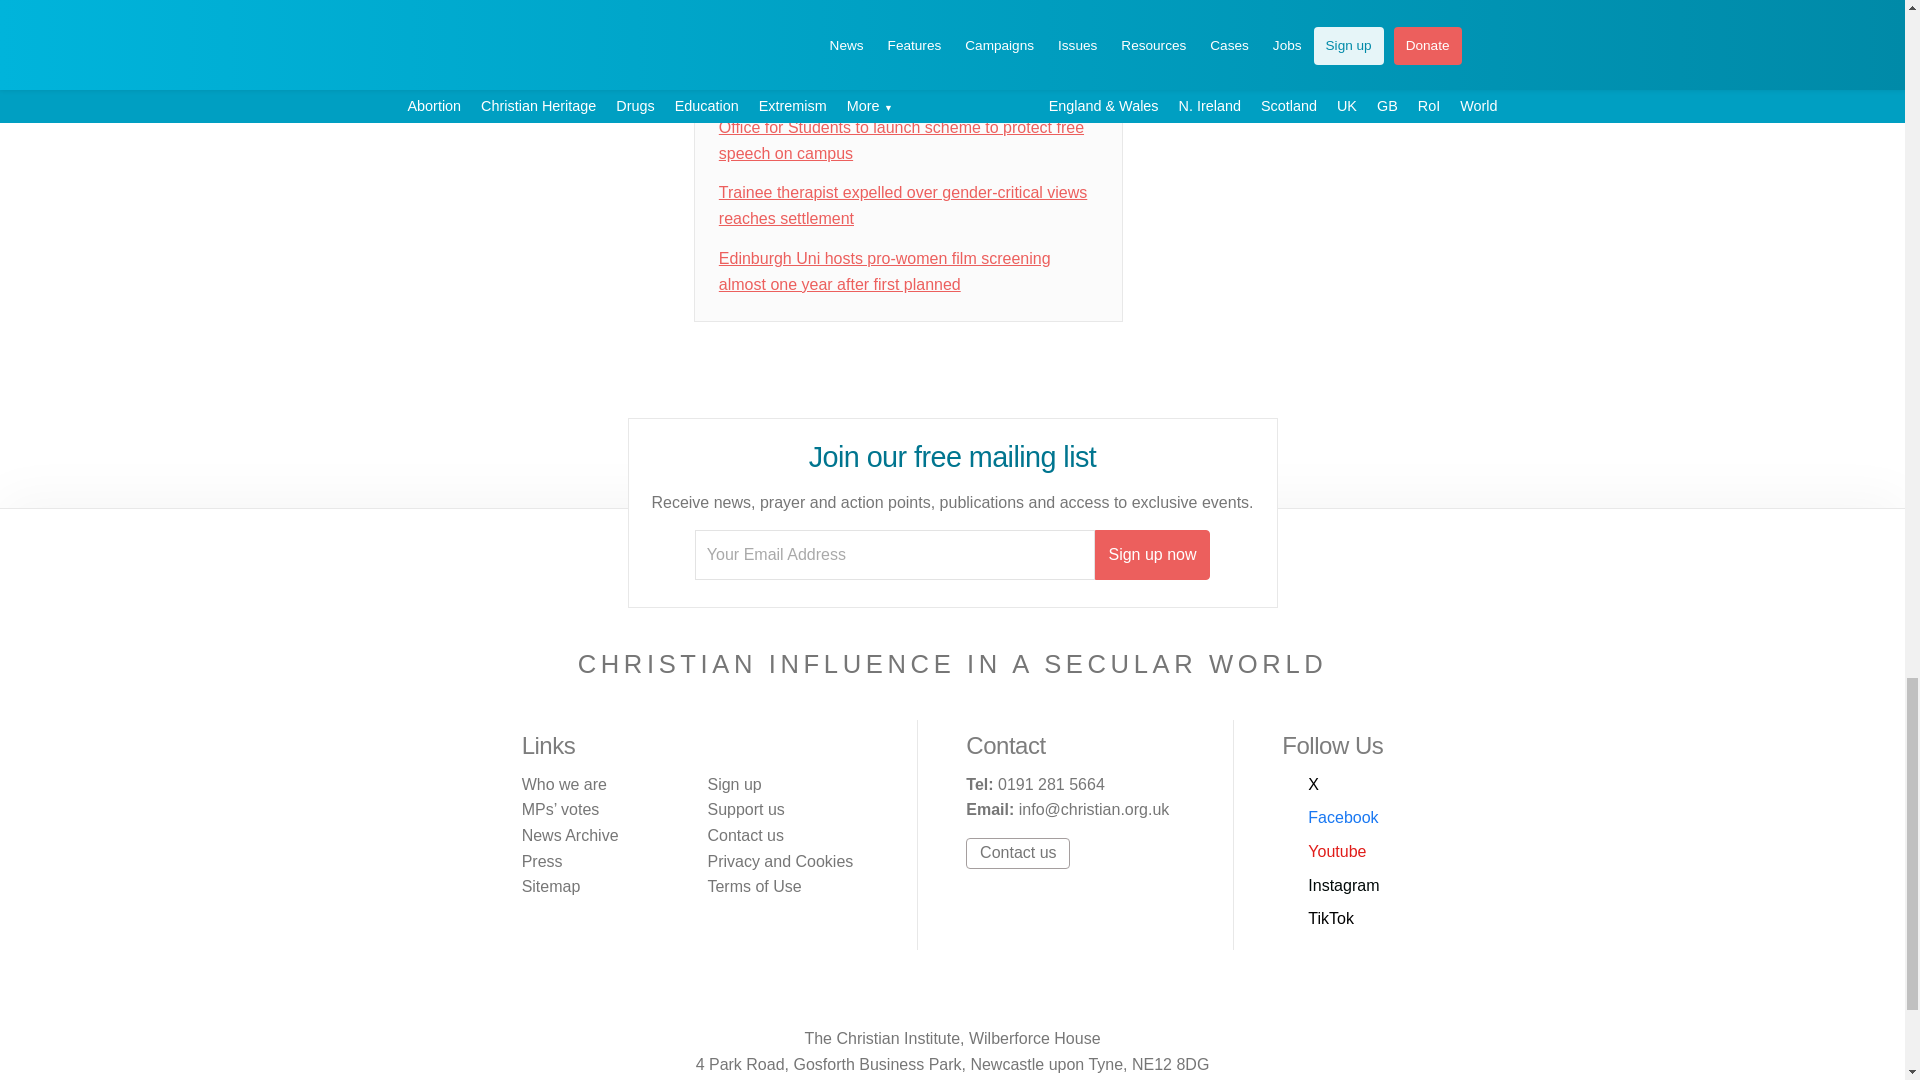  What do you see at coordinates (1330, 885) in the screenshot?
I see `Visit our Instagram page` at bounding box center [1330, 885].